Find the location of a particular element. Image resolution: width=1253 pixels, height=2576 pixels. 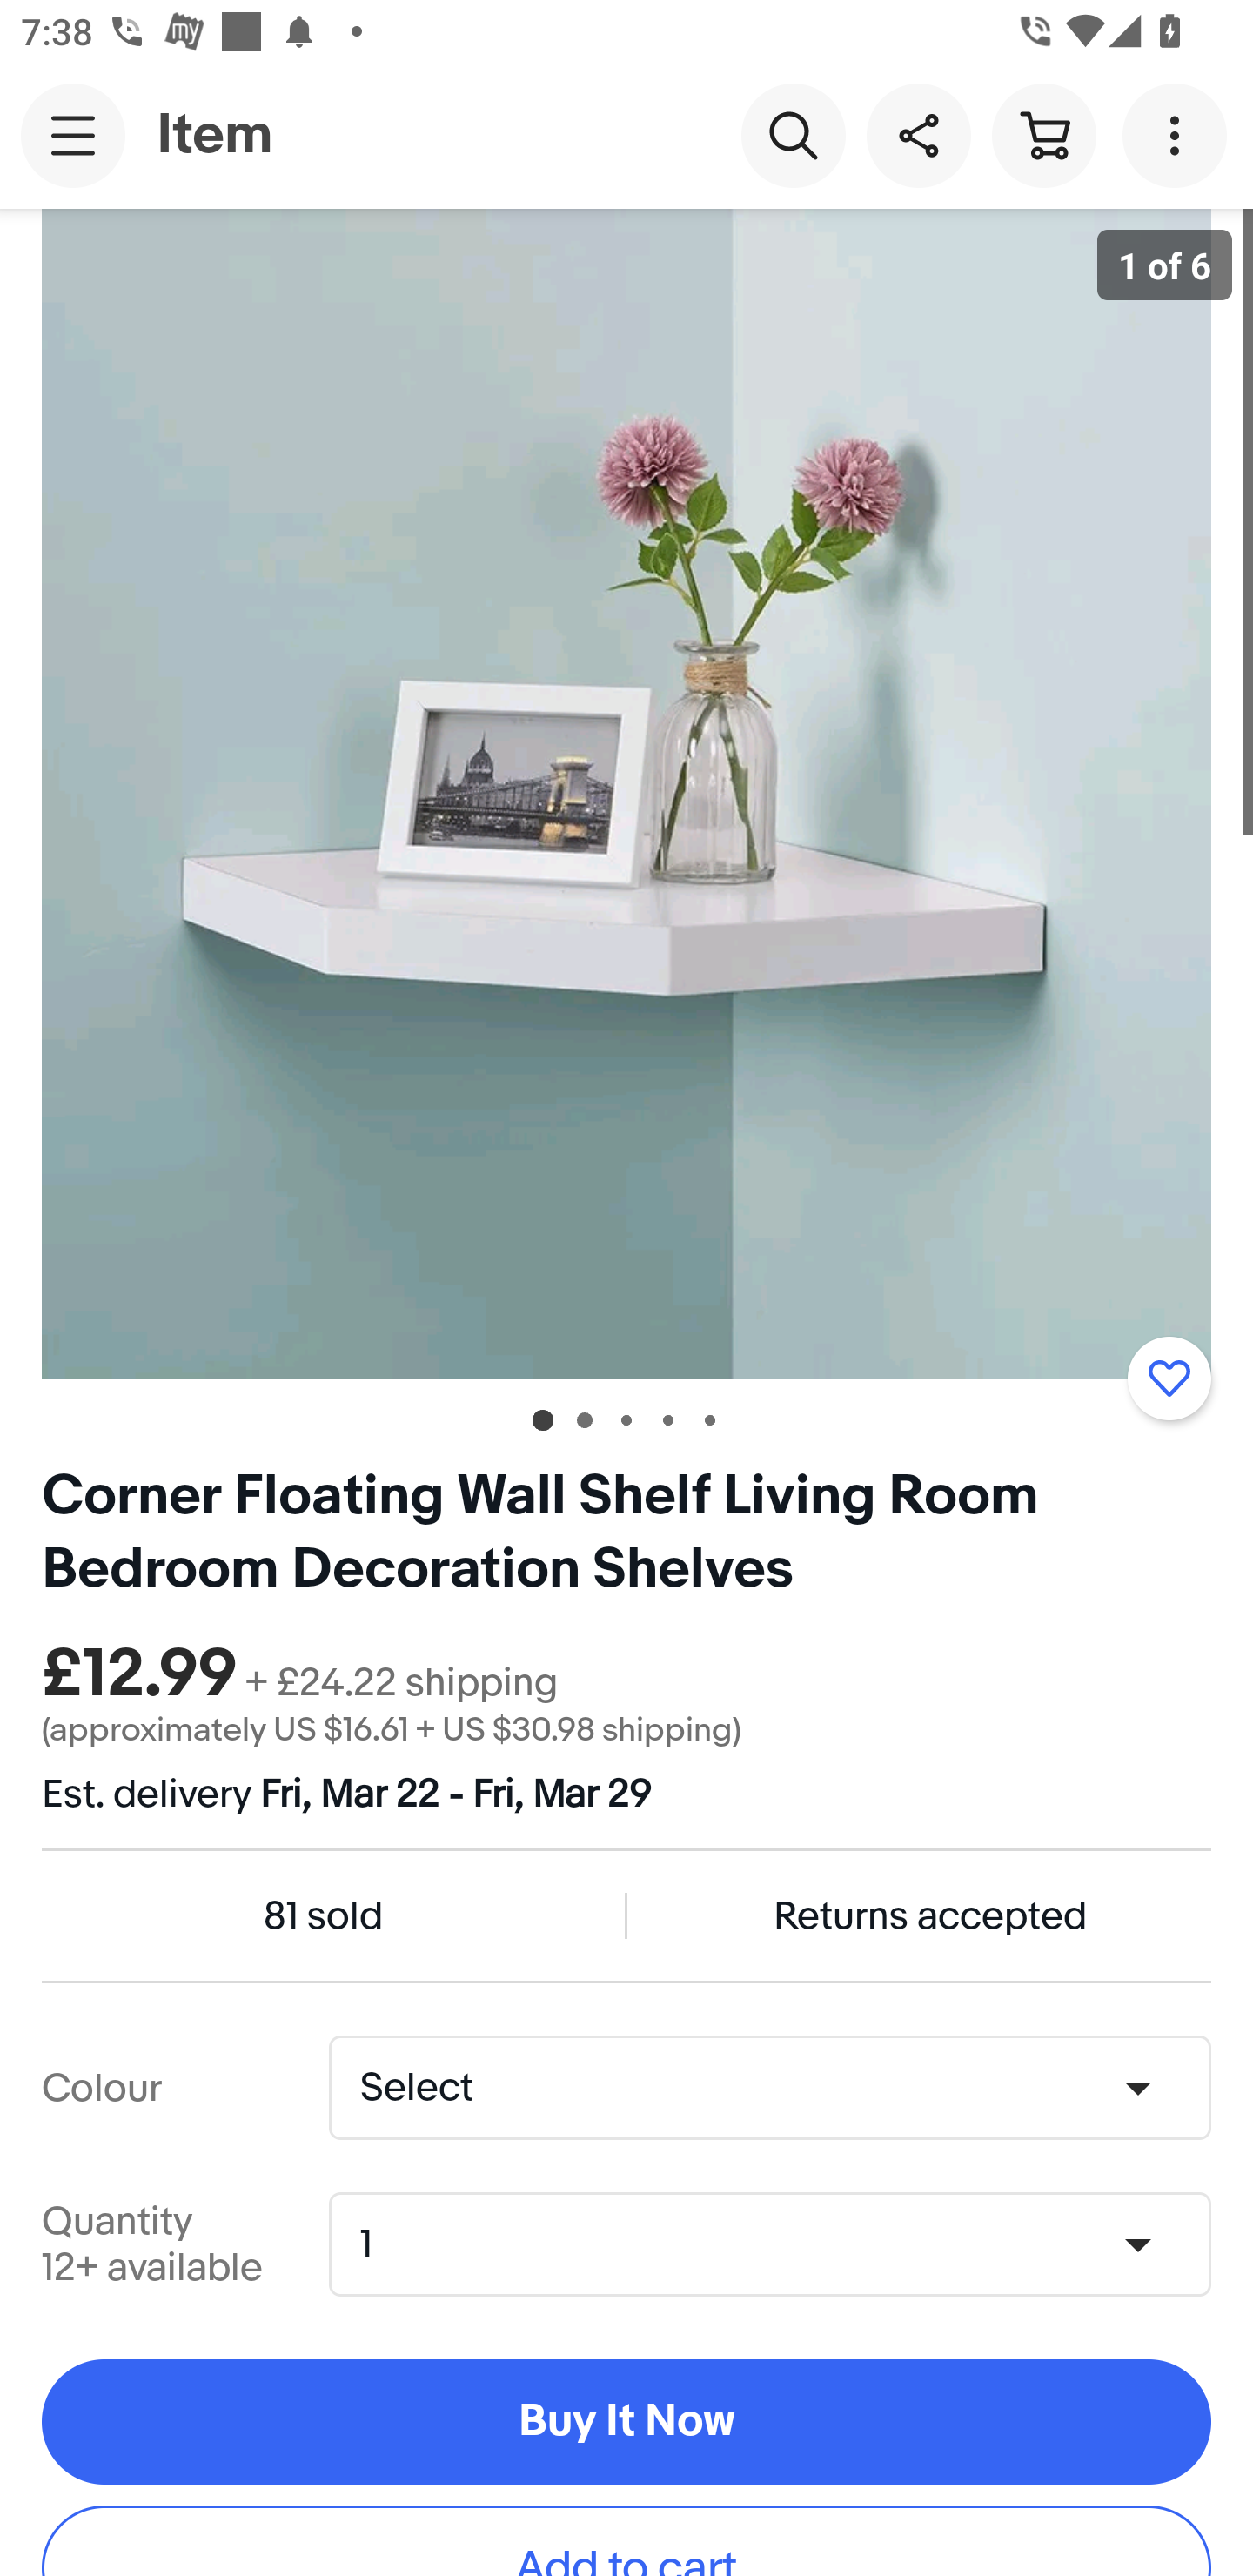

Buy It Now is located at coordinates (626, 2423).